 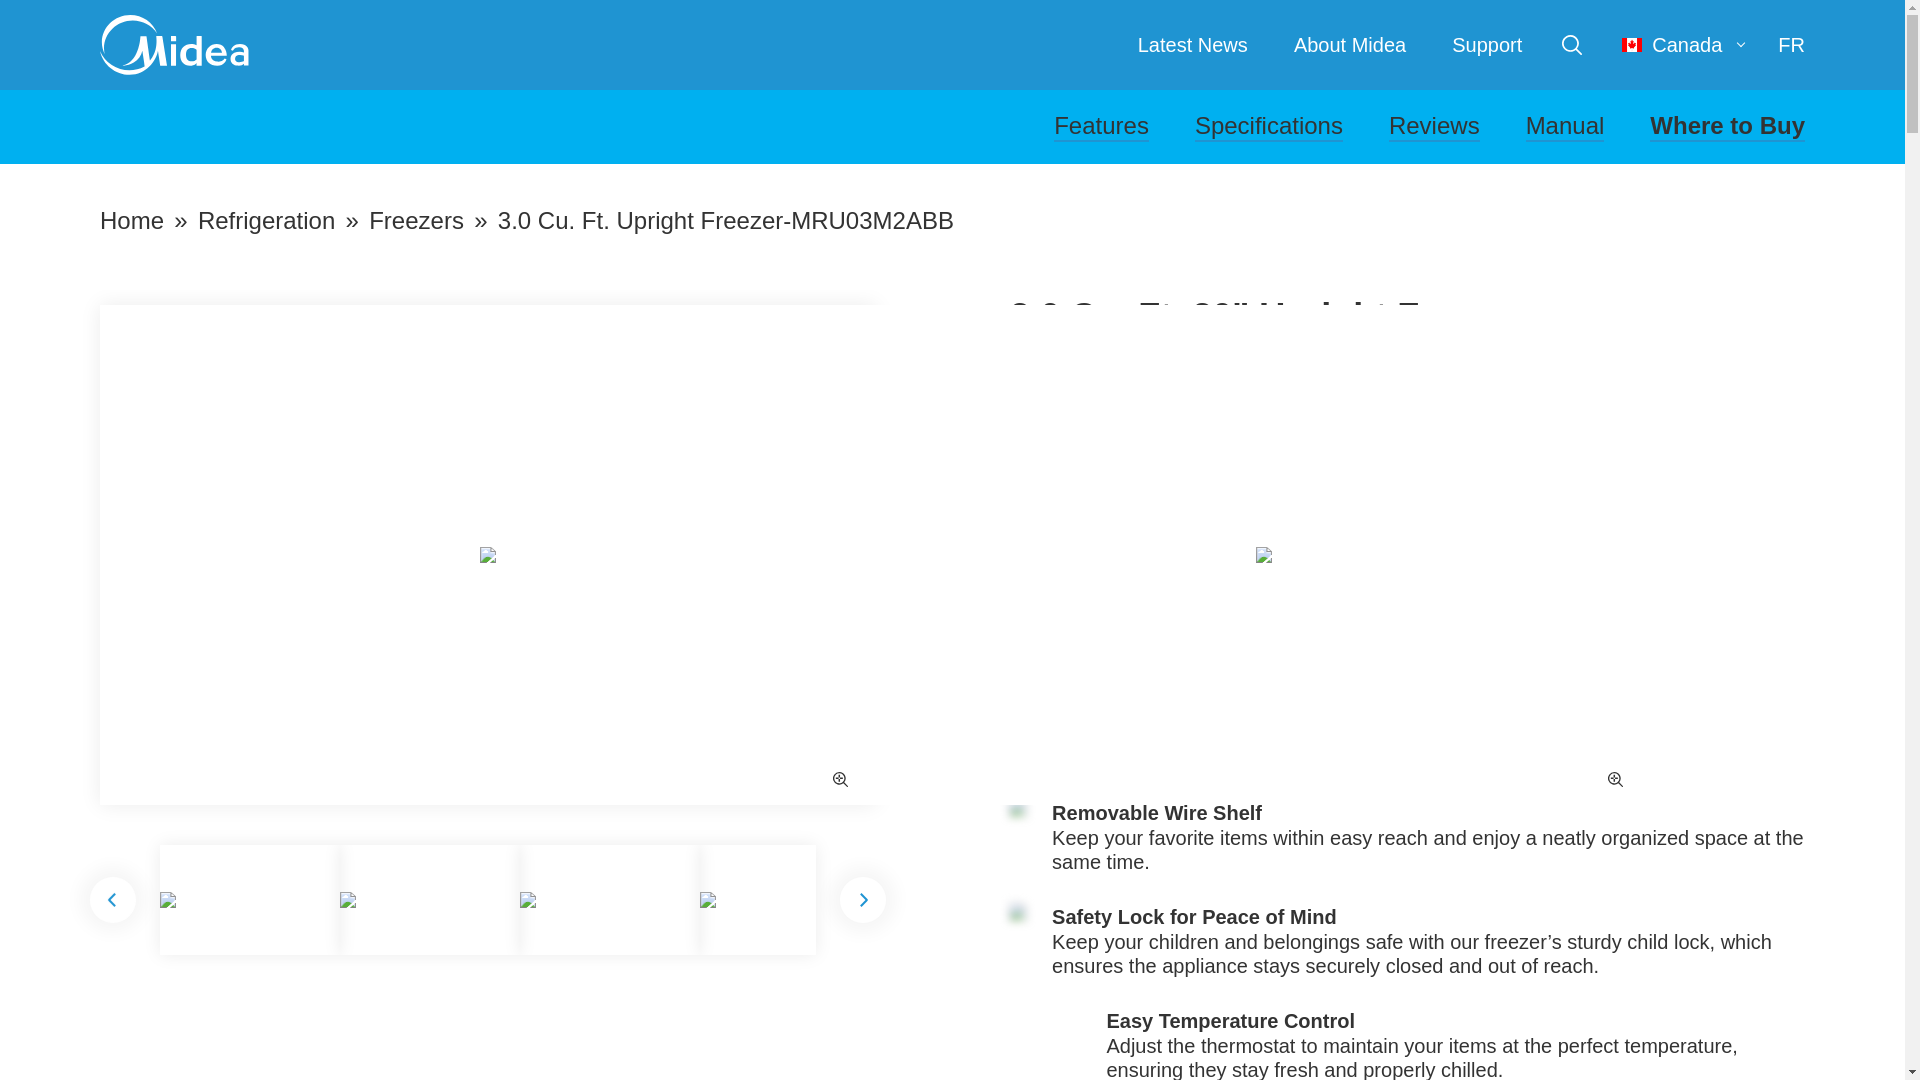 I want to click on Refrigeration, so click(x=266, y=220).